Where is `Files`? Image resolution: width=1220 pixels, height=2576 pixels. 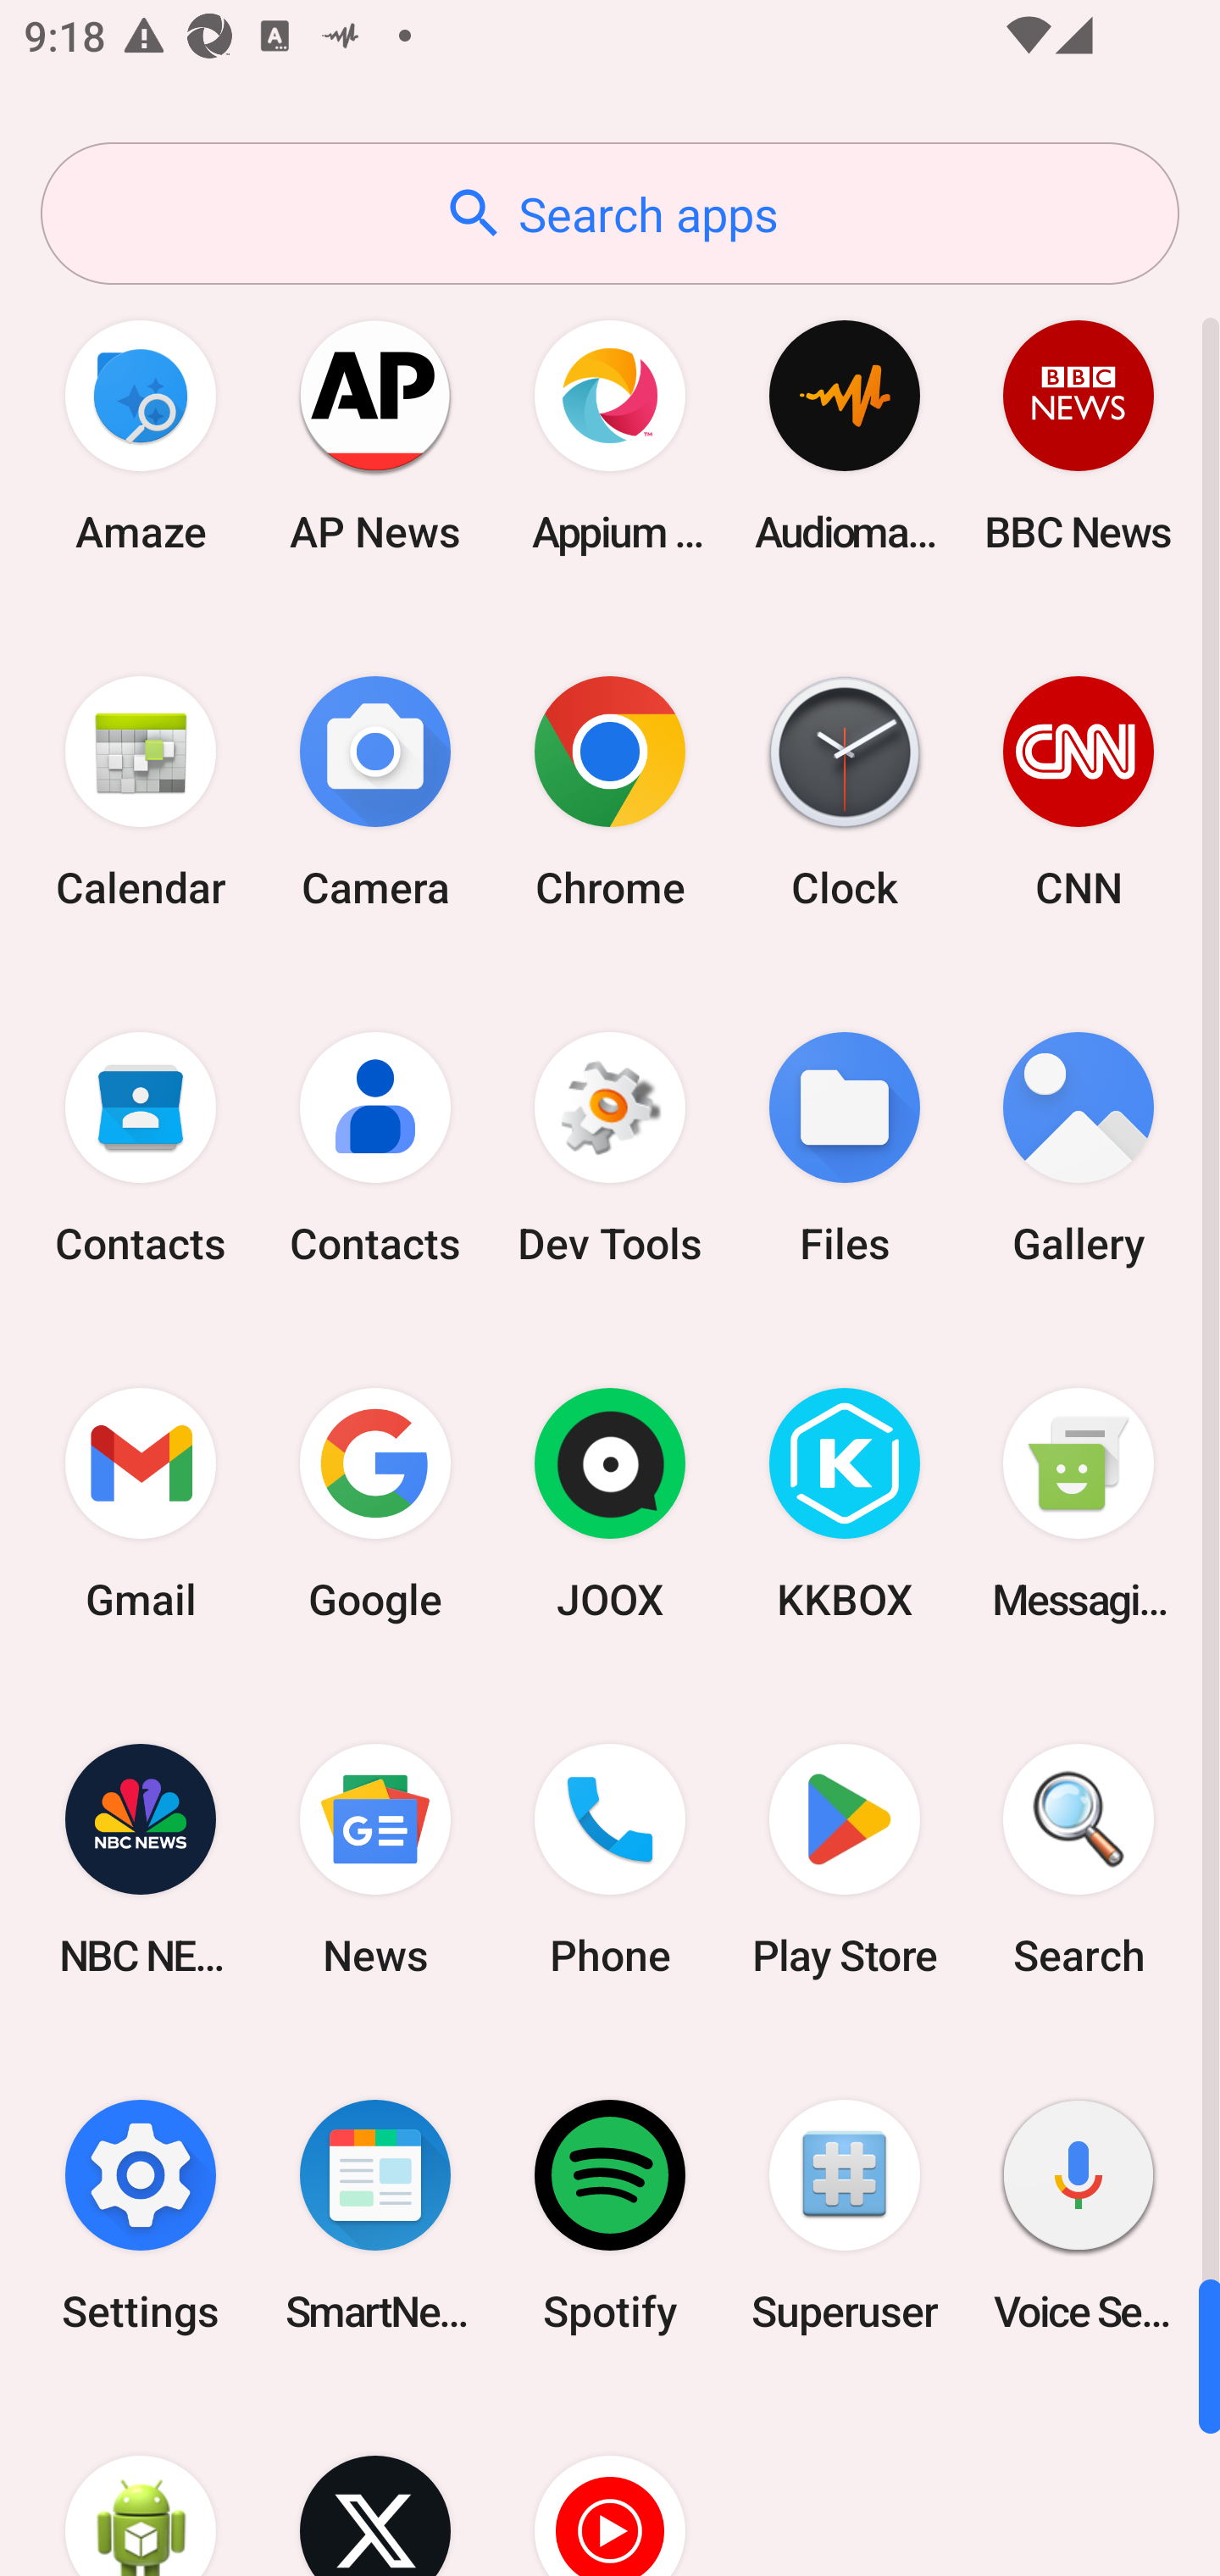 Files is located at coordinates (844, 1149).